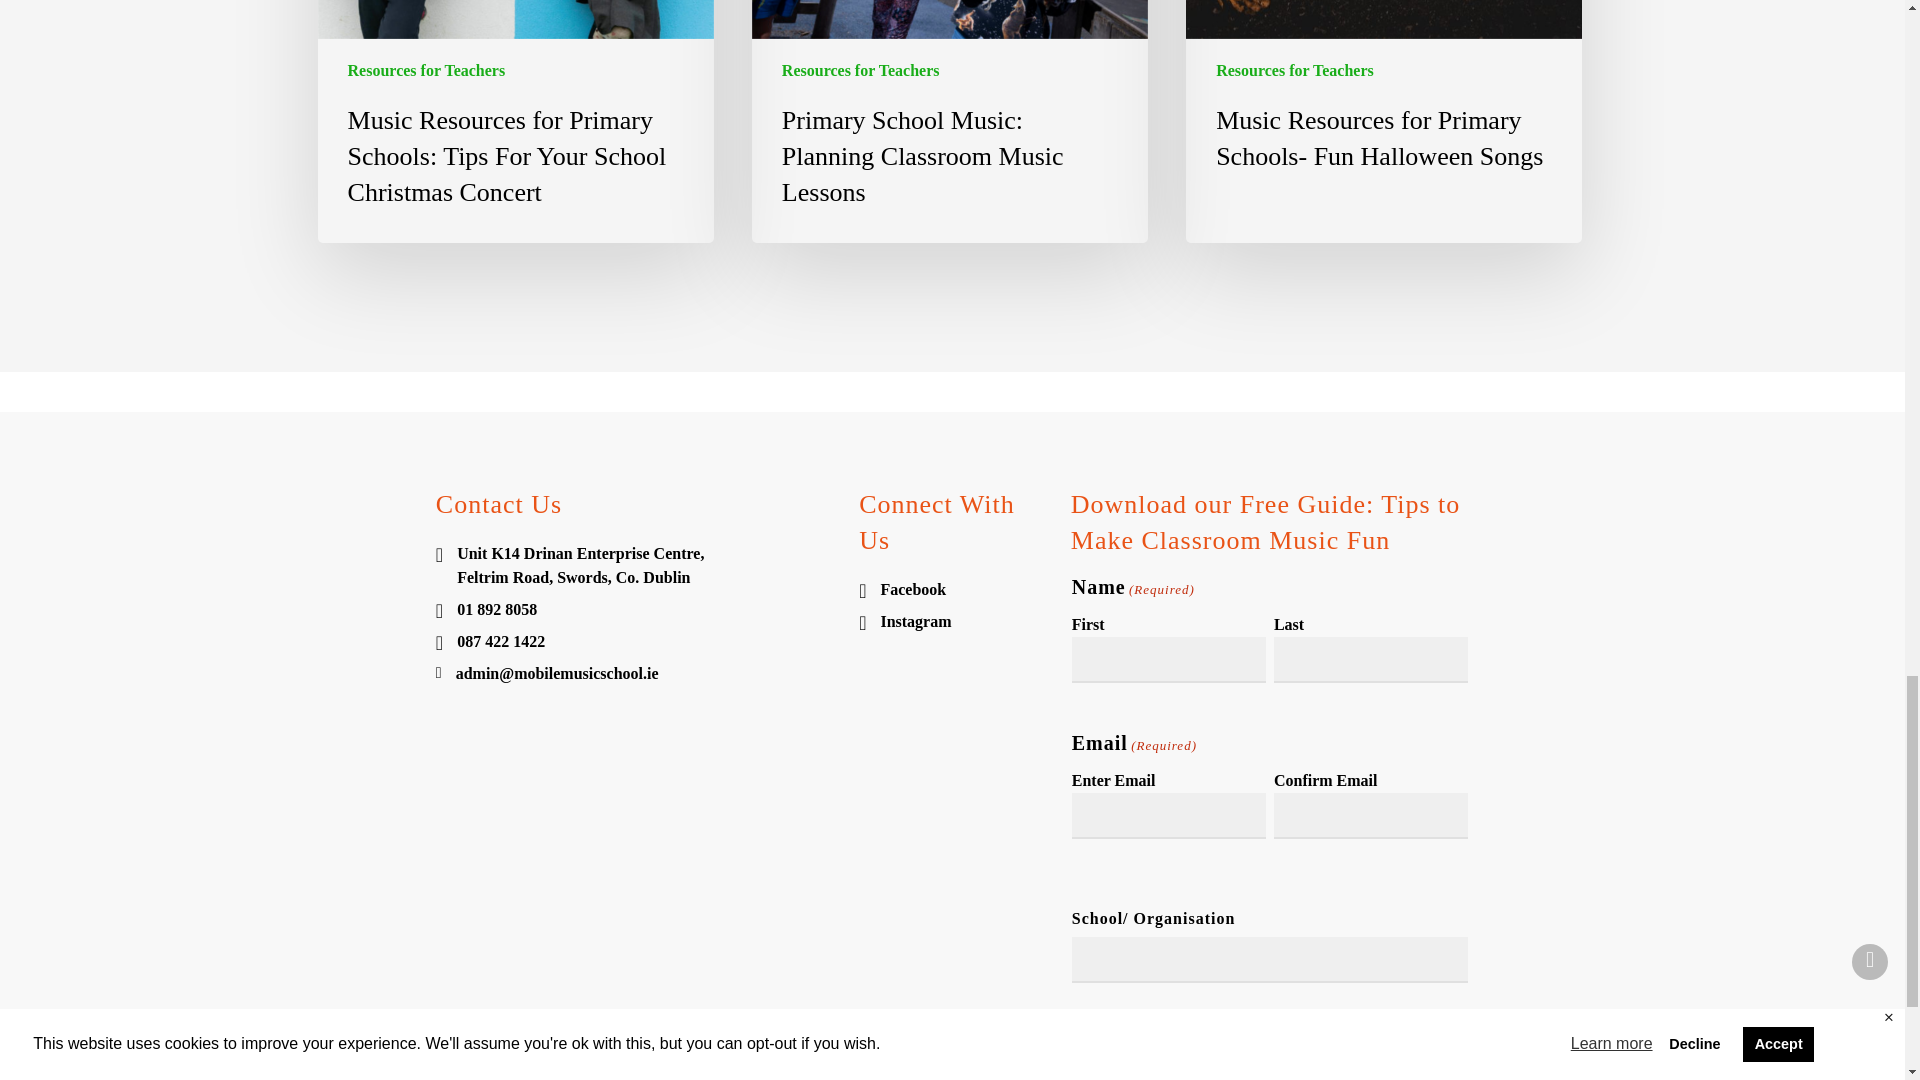 This screenshot has height=1080, width=1920. I want to click on Facebook, so click(952, 589).